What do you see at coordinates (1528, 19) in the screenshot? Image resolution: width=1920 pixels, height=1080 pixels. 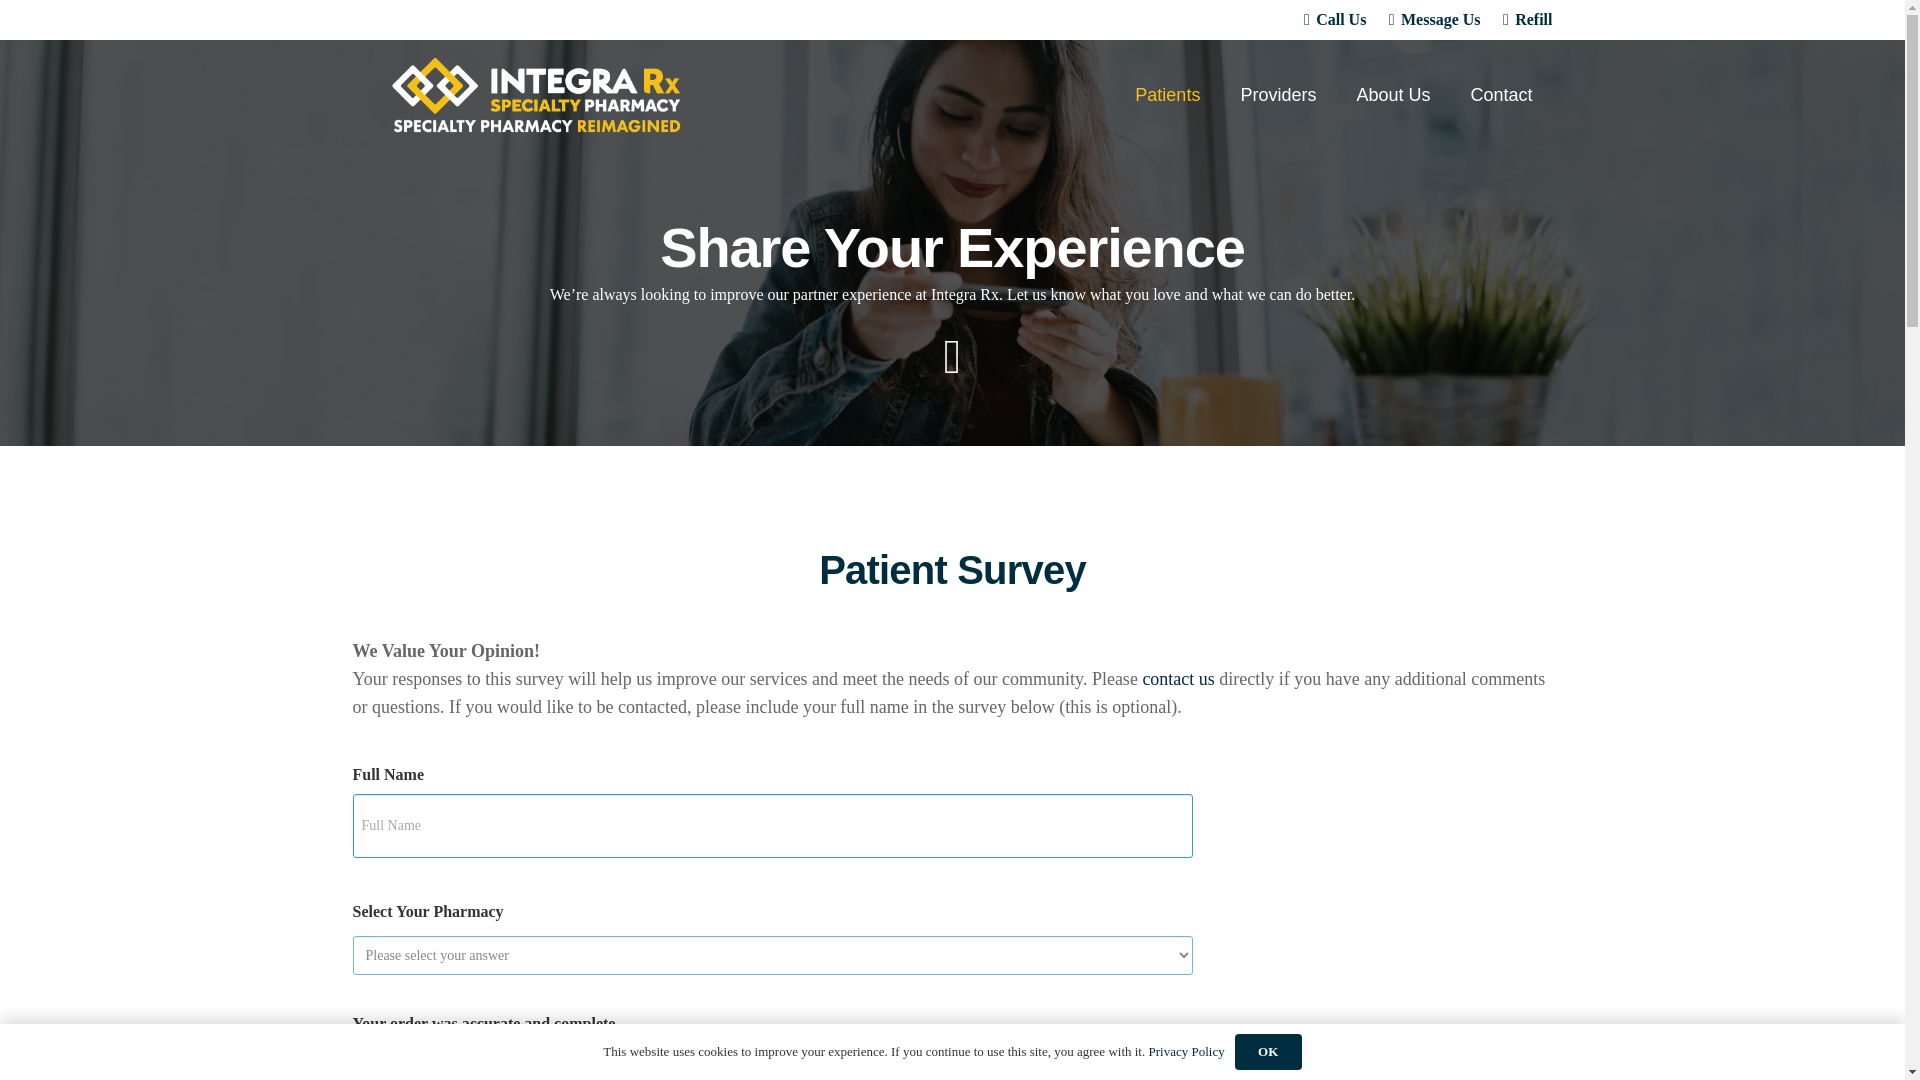 I see `Refill` at bounding box center [1528, 19].